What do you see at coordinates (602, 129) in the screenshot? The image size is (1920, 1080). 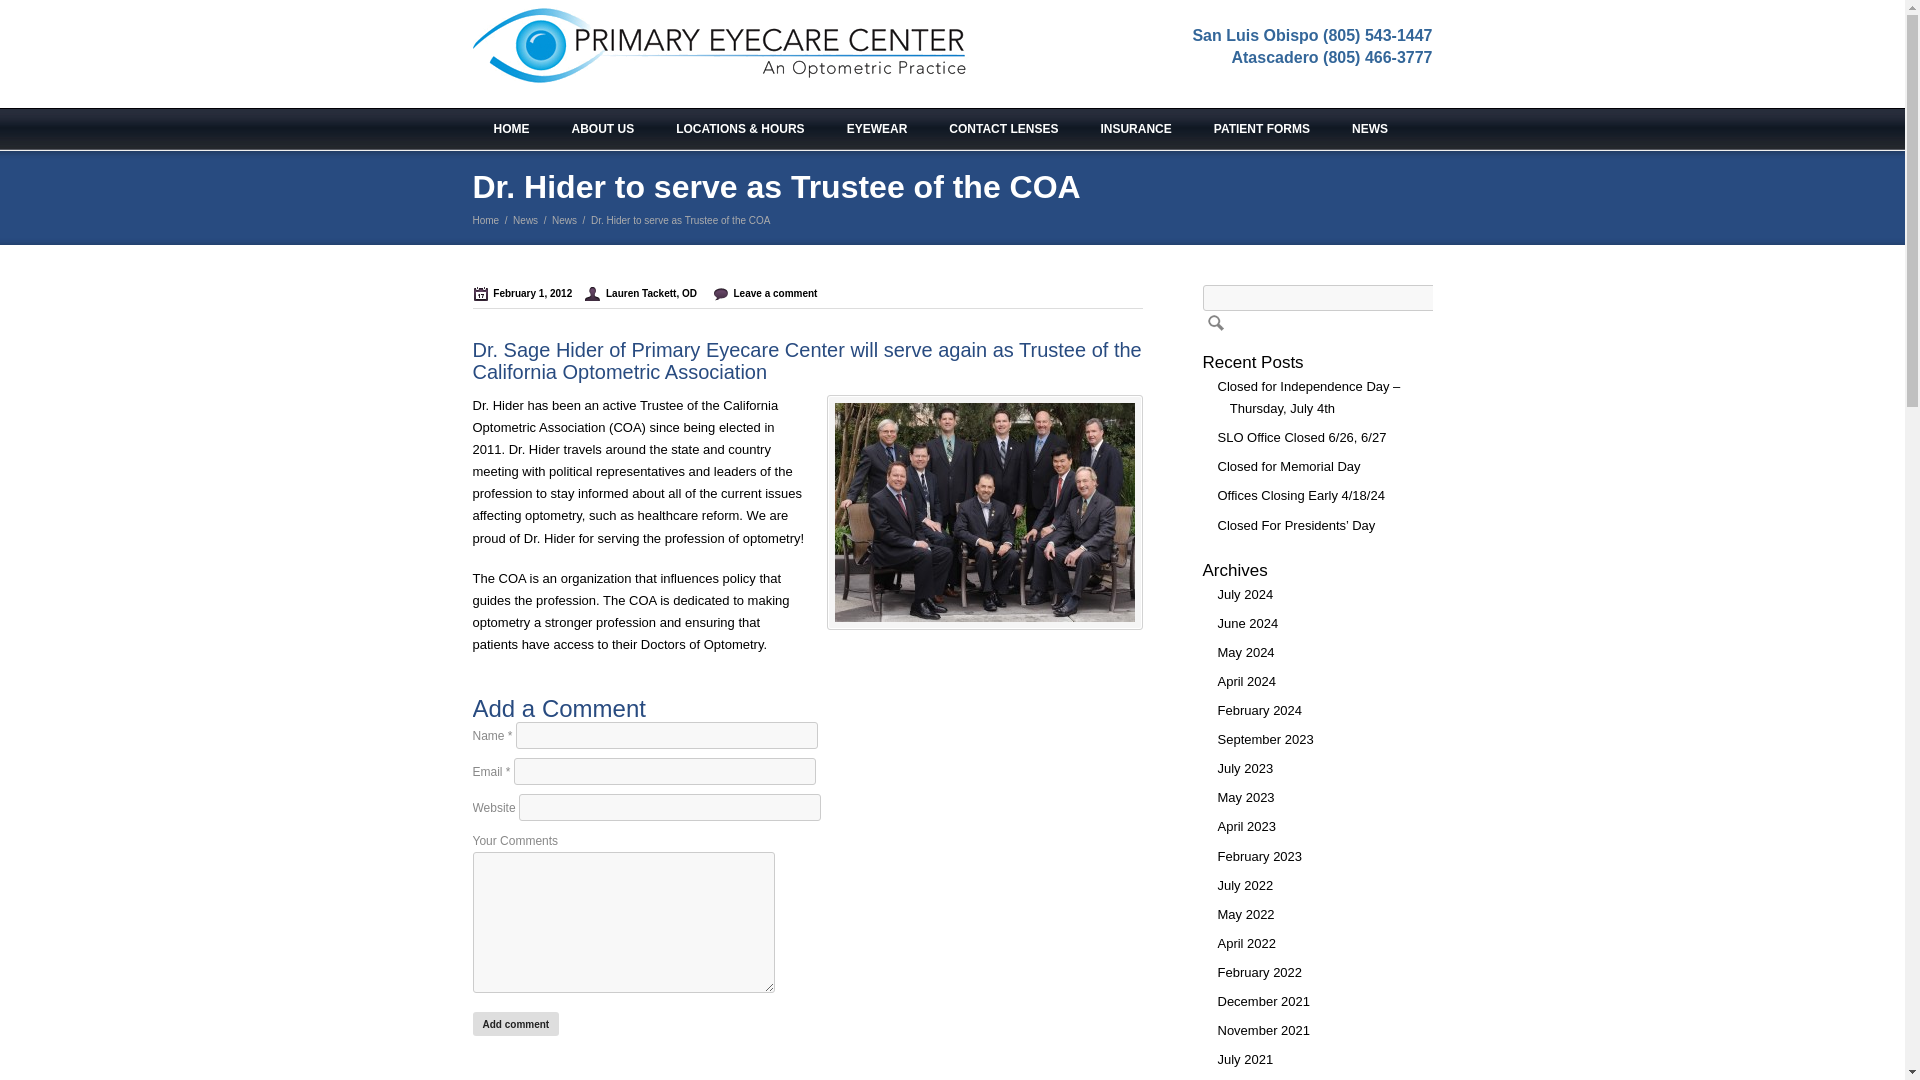 I see `ABOUT US` at bounding box center [602, 129].